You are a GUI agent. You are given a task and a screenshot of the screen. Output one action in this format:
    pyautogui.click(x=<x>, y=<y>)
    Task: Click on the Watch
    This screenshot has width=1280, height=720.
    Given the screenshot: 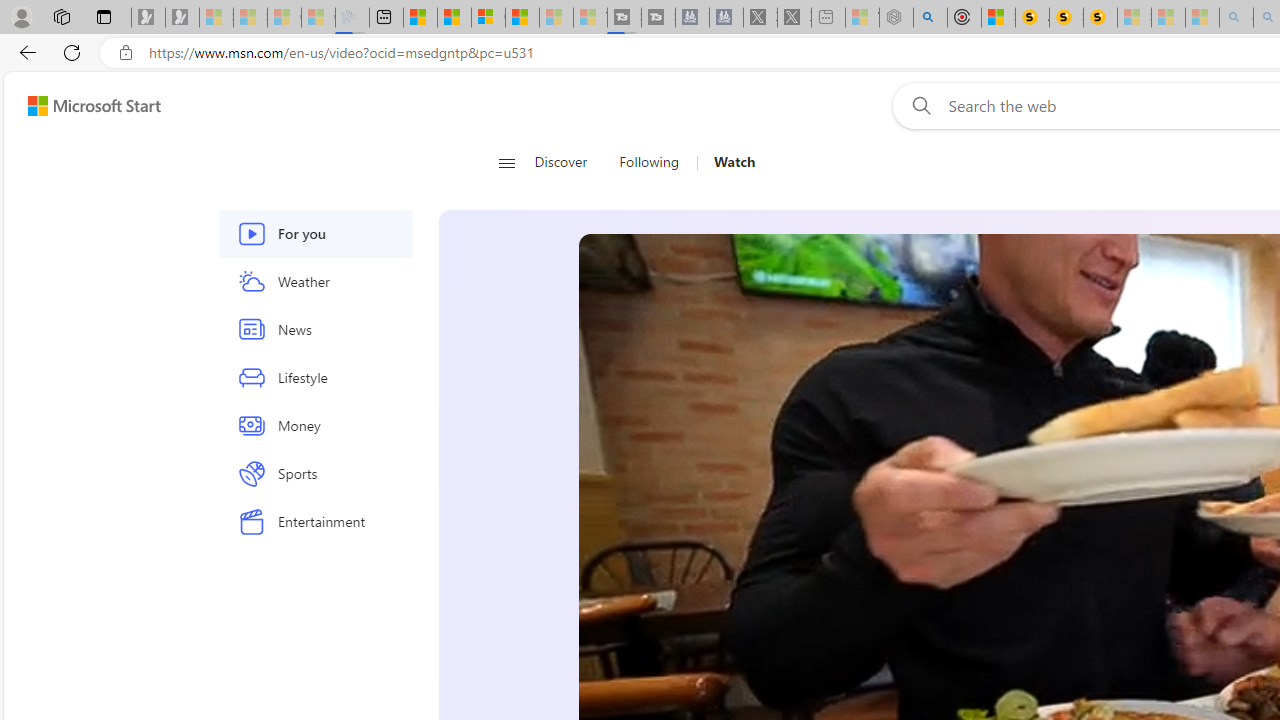 What is the action you would take?
    pyautogui.click(x=734, y=162)
    